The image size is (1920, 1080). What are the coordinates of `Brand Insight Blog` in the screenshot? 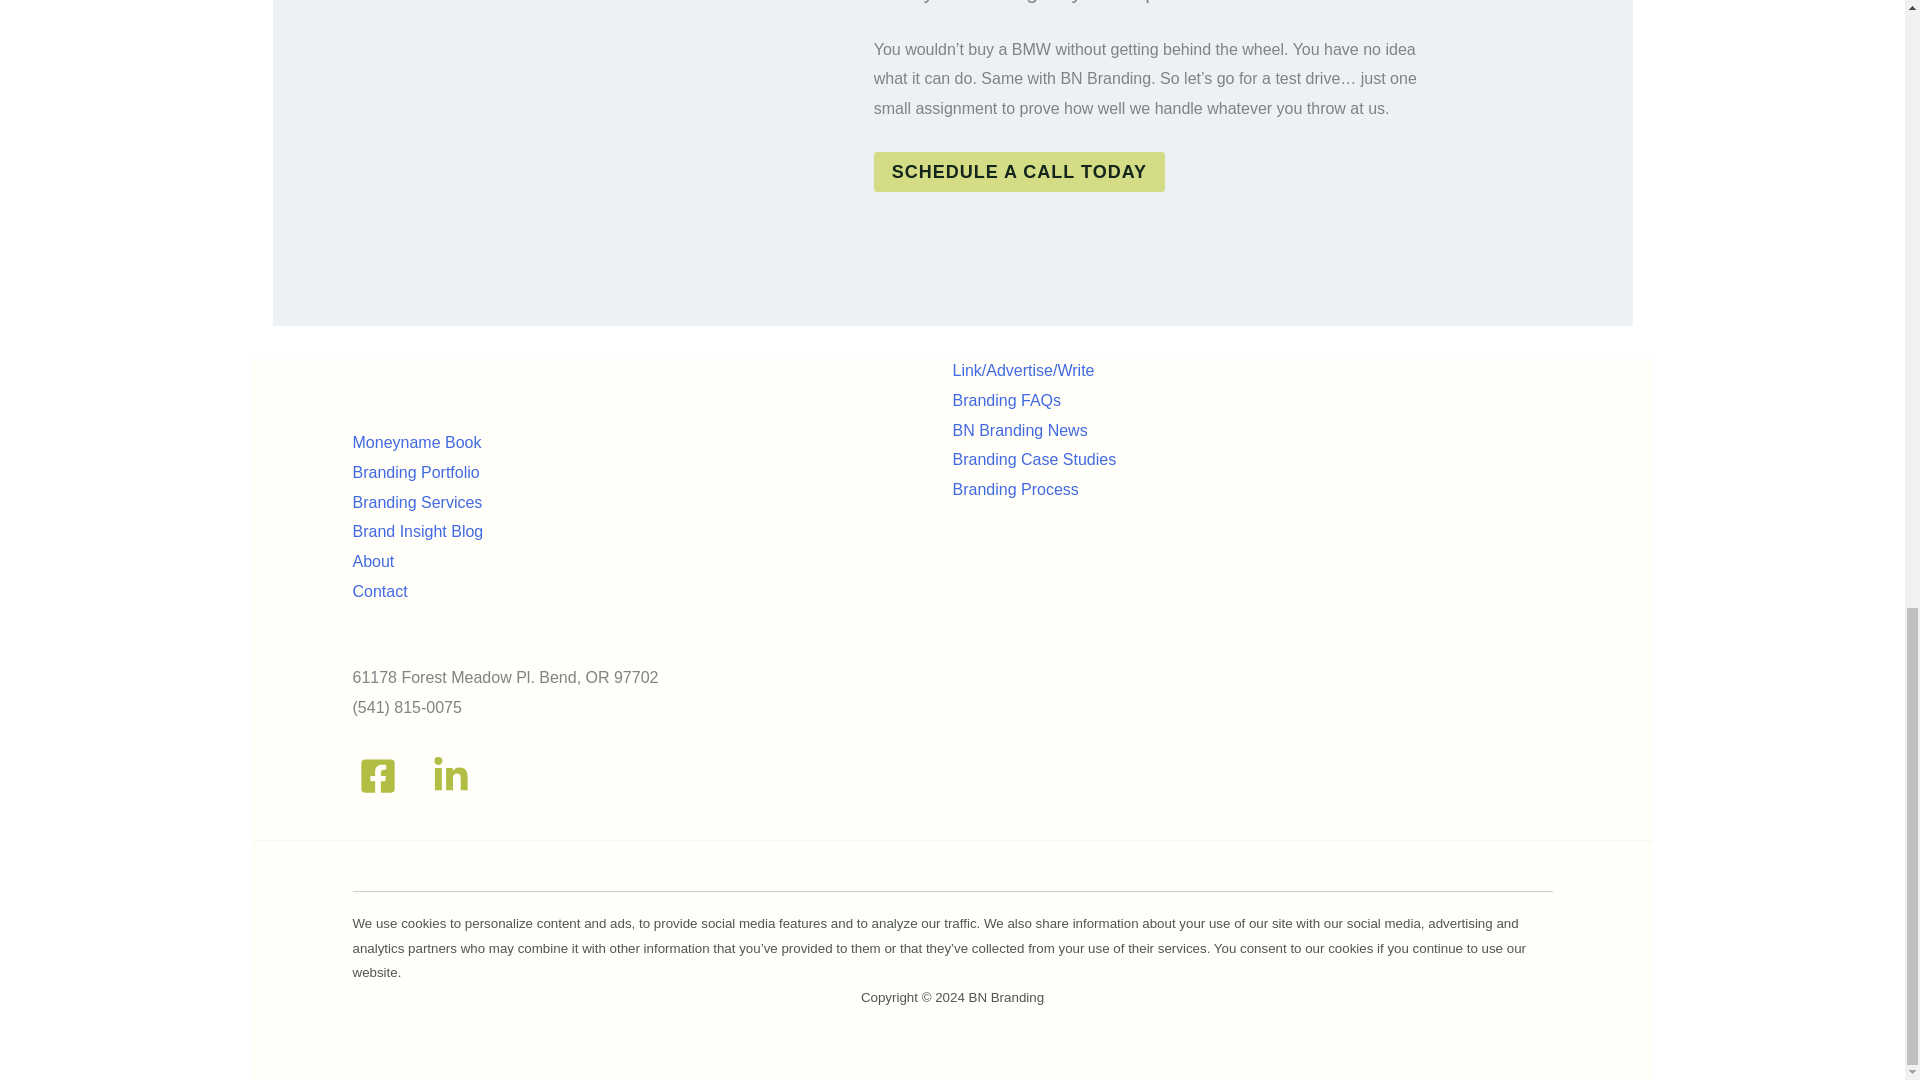 It's located at (417, 531).